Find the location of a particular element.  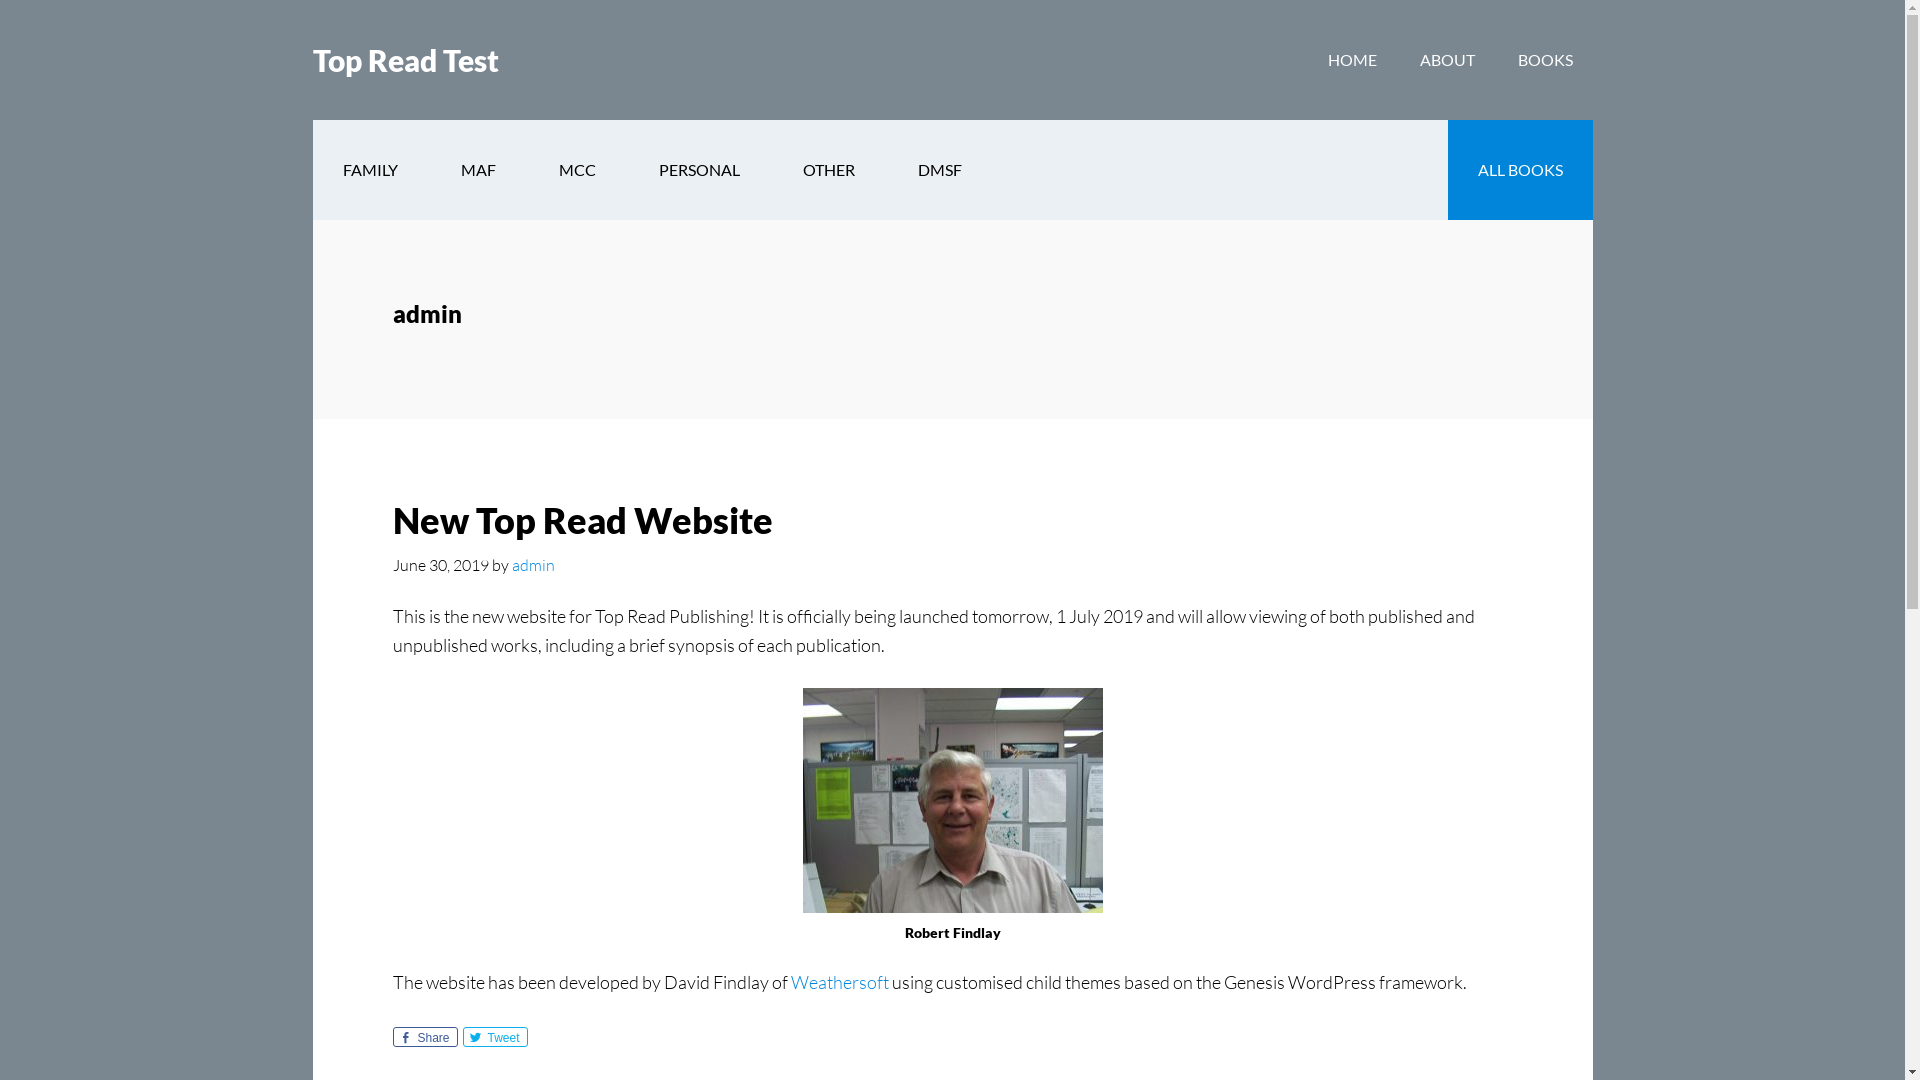

ABOUT is located at coordinates (1448, 60).